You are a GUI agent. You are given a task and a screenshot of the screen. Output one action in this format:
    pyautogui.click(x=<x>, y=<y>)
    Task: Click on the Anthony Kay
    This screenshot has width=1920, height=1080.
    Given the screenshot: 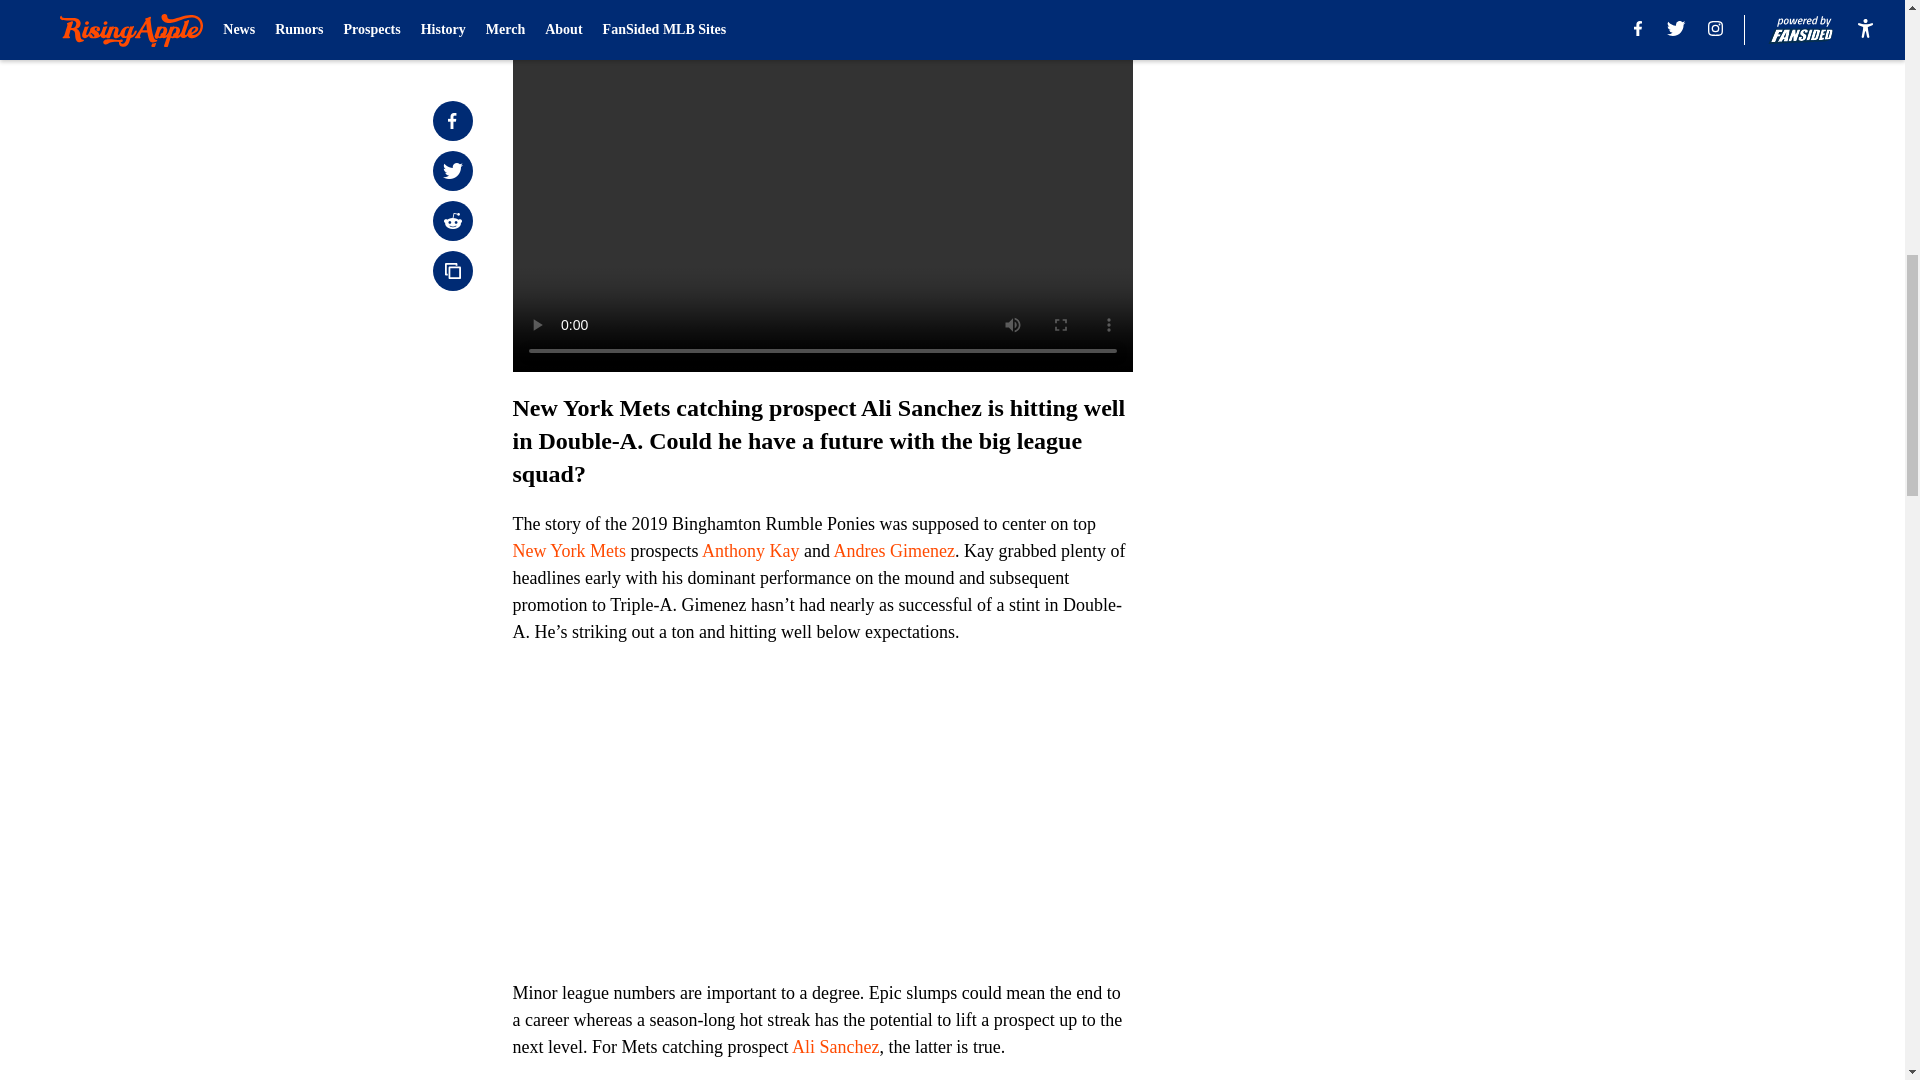 What is the action you would take?
    pyautogui.click(x=751, y=550)
    